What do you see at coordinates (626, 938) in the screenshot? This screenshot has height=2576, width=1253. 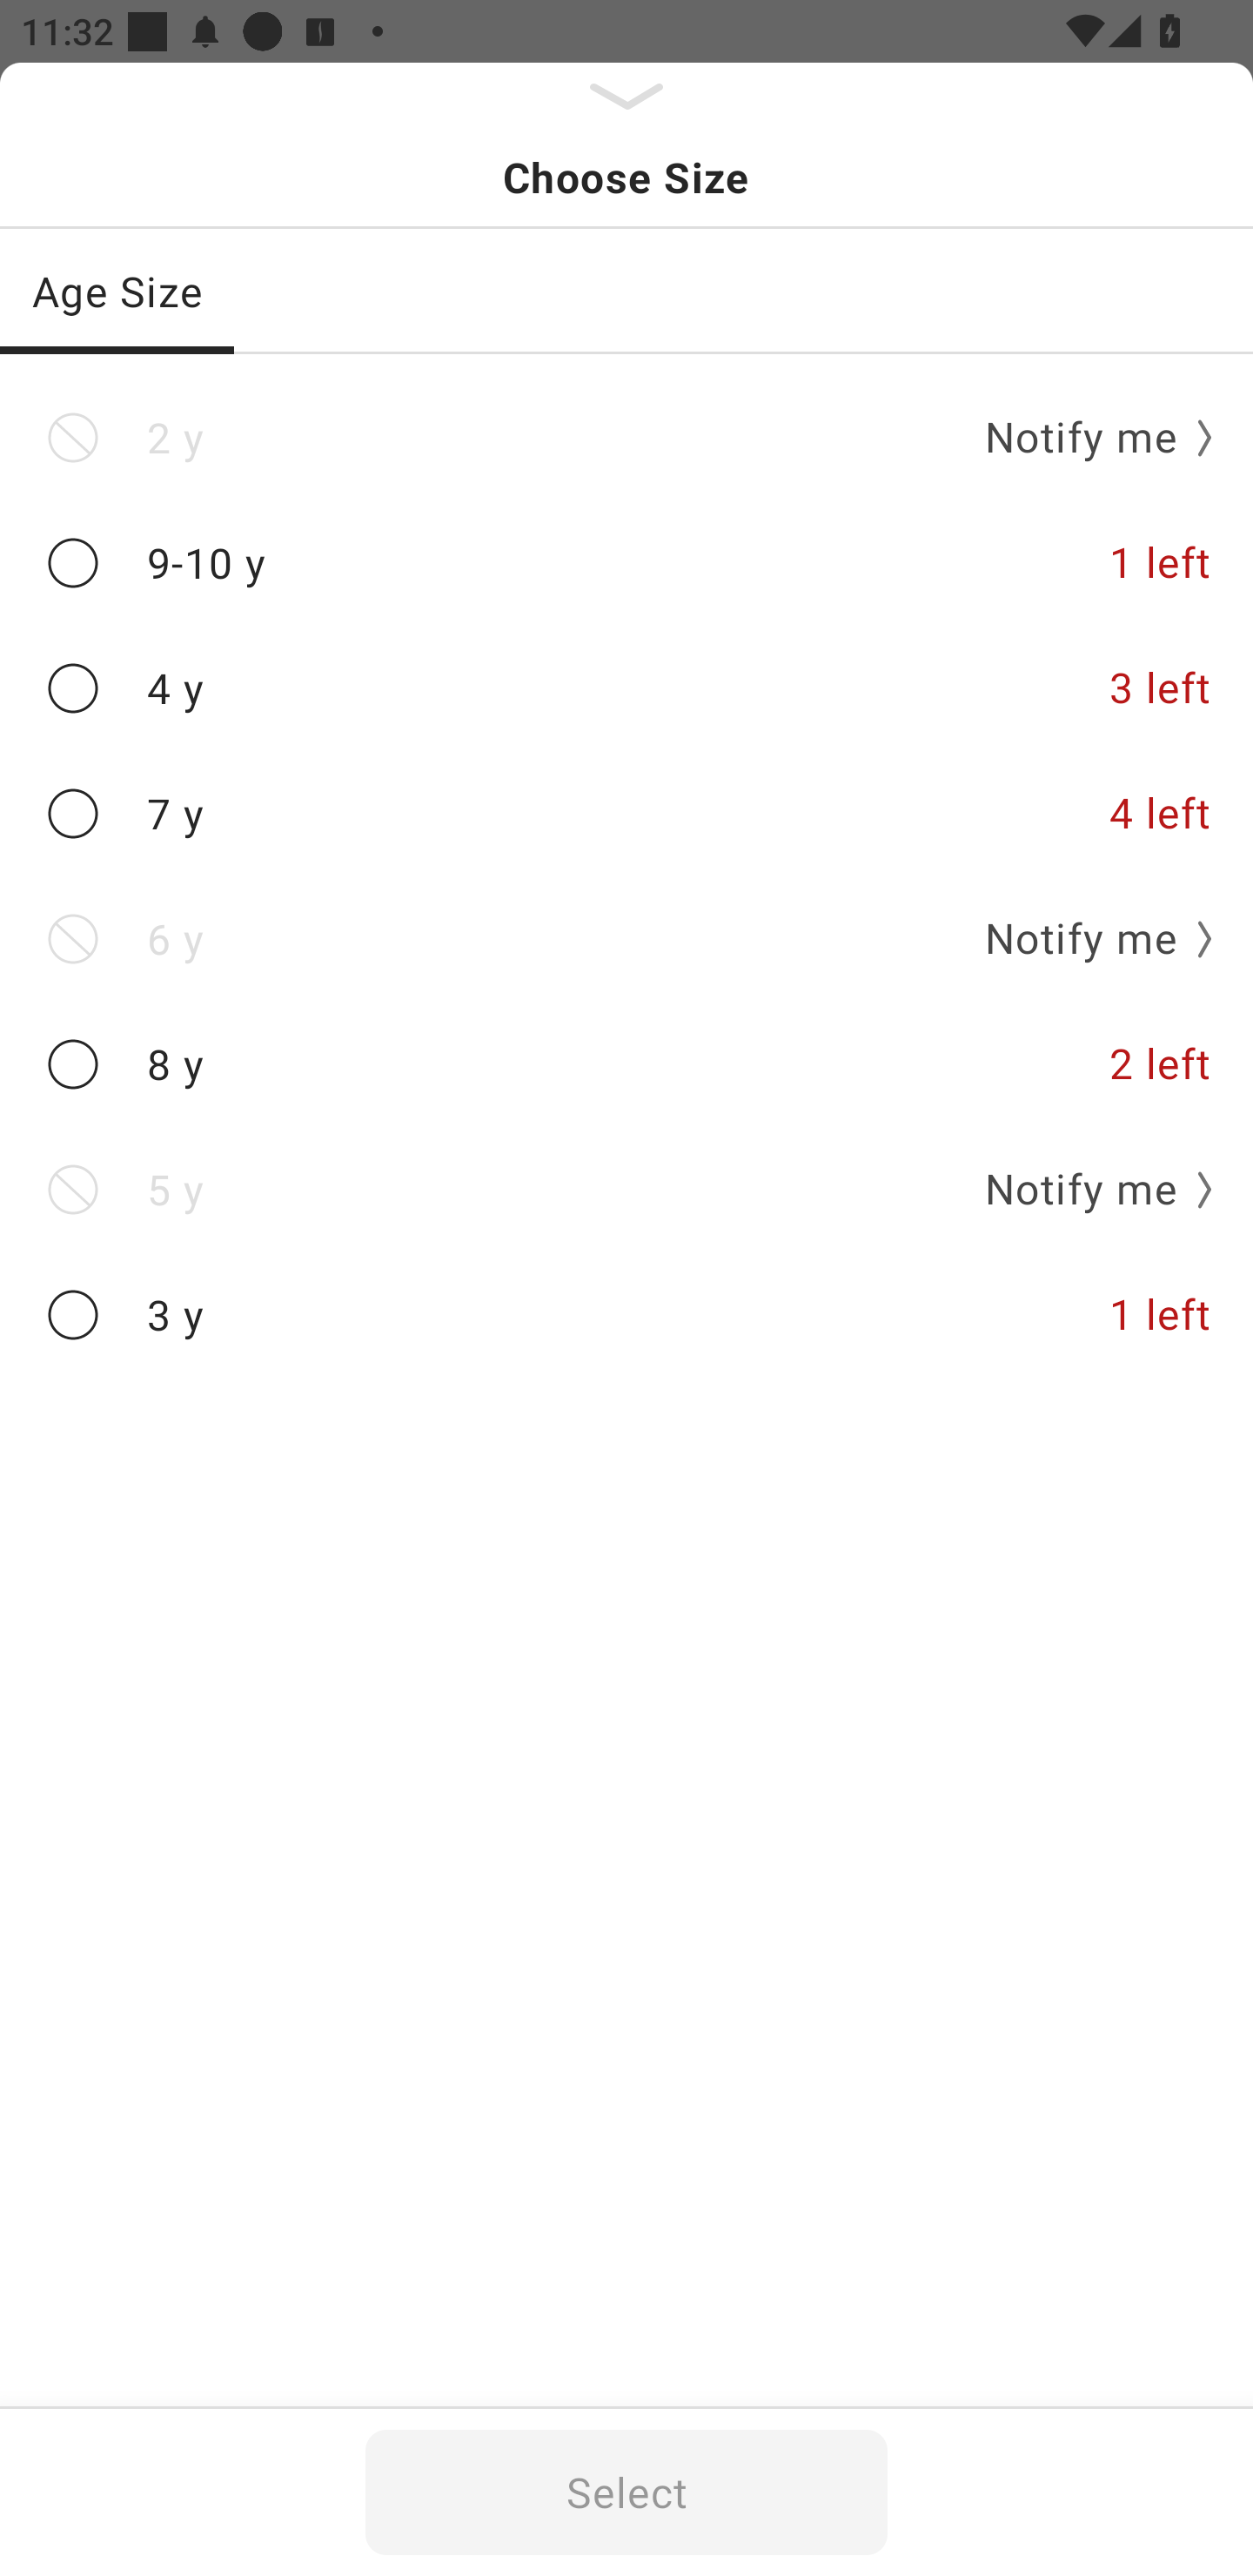 I see `6 y Notify me` at bounding box center [626, 938].